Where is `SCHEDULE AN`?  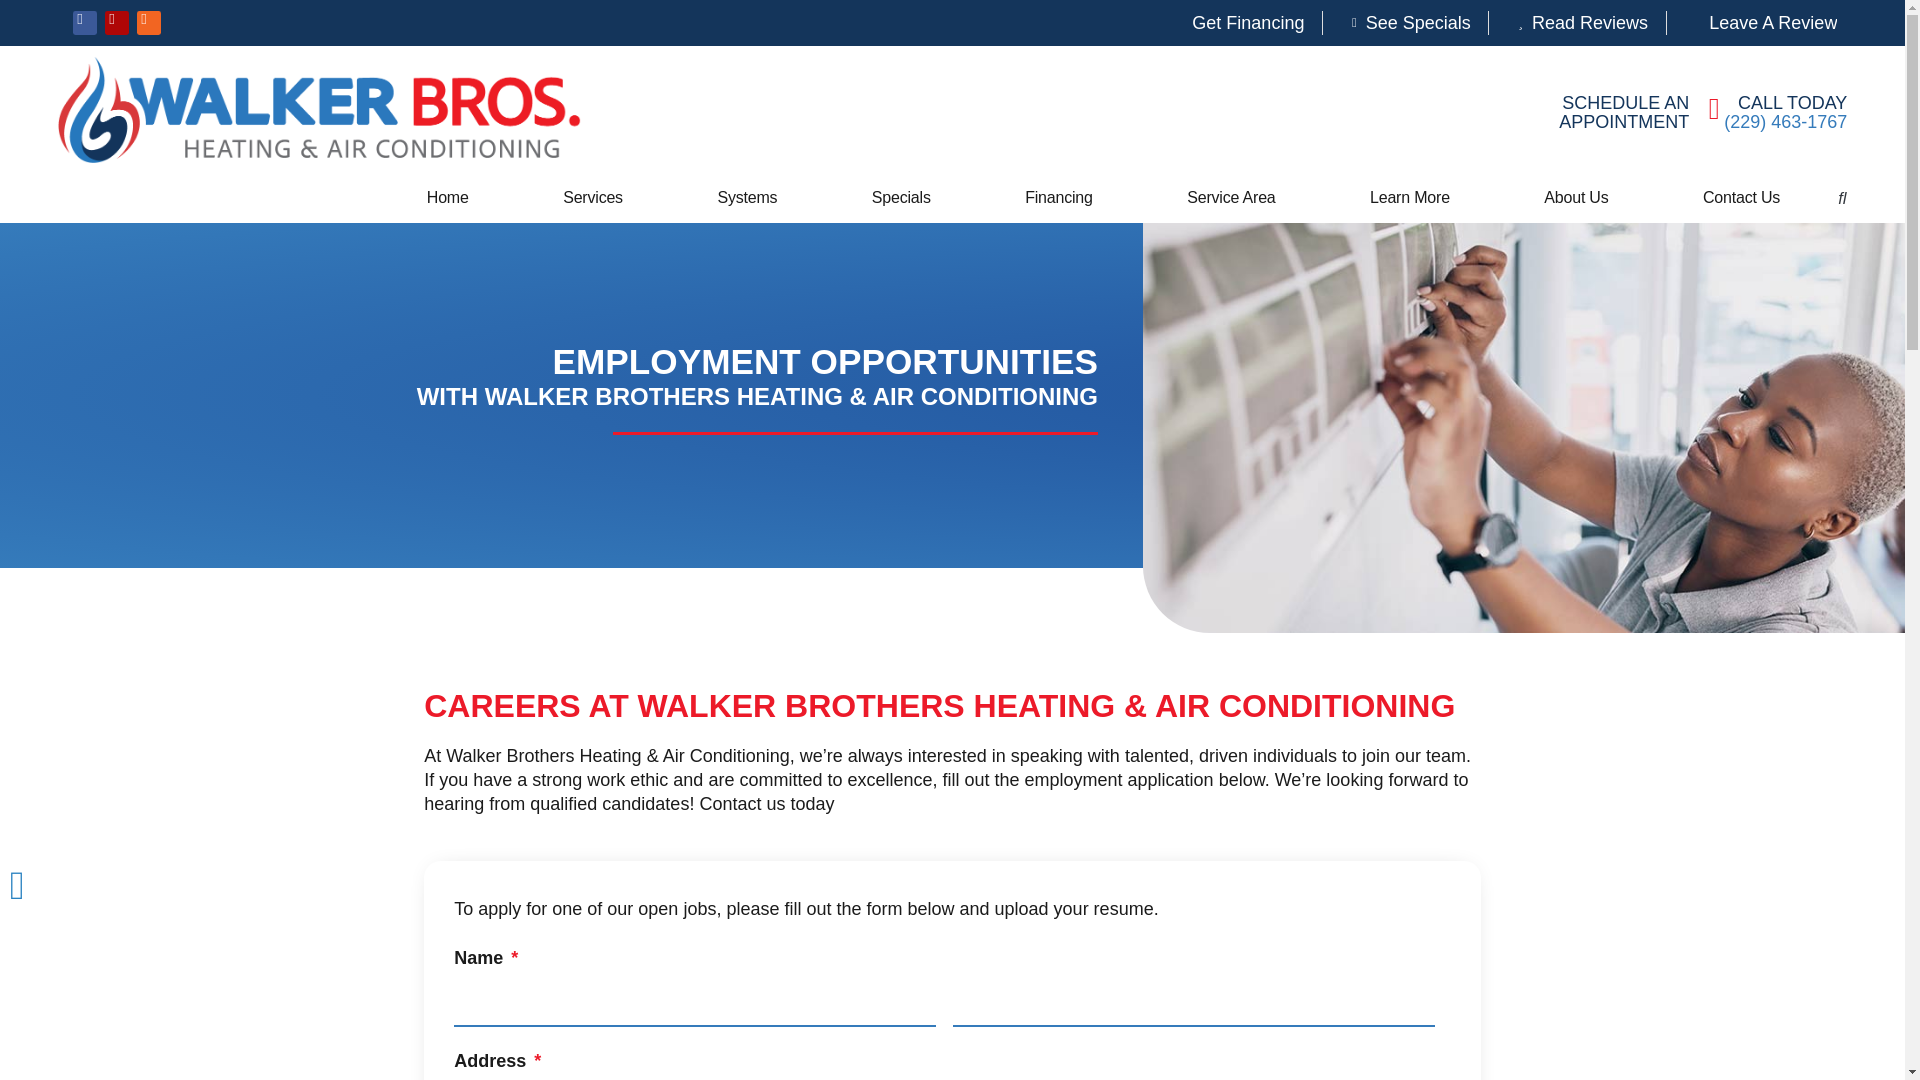
SCHEDULE AN is located at coordinates (1626, 102).